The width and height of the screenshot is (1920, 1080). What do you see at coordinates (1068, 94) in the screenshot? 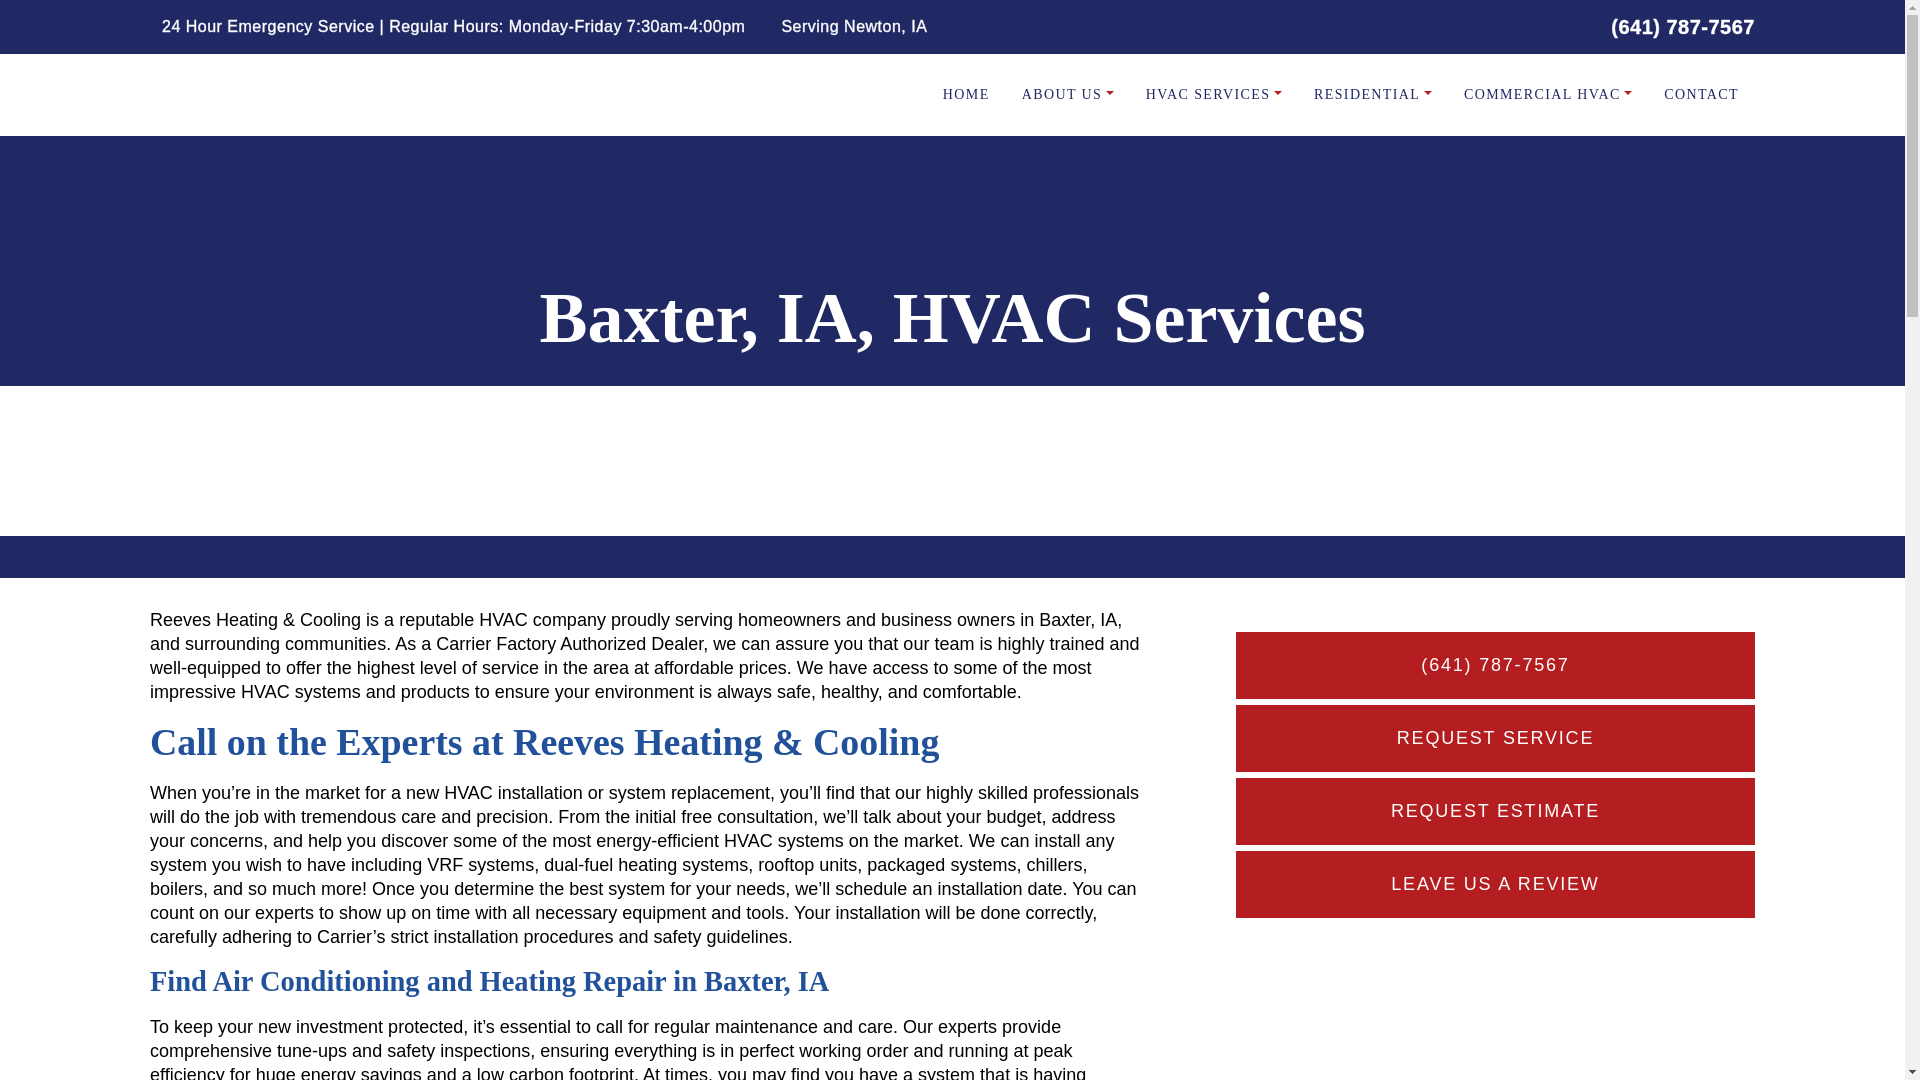
I see `ABOUT US` at bounding box center [1068, 94].